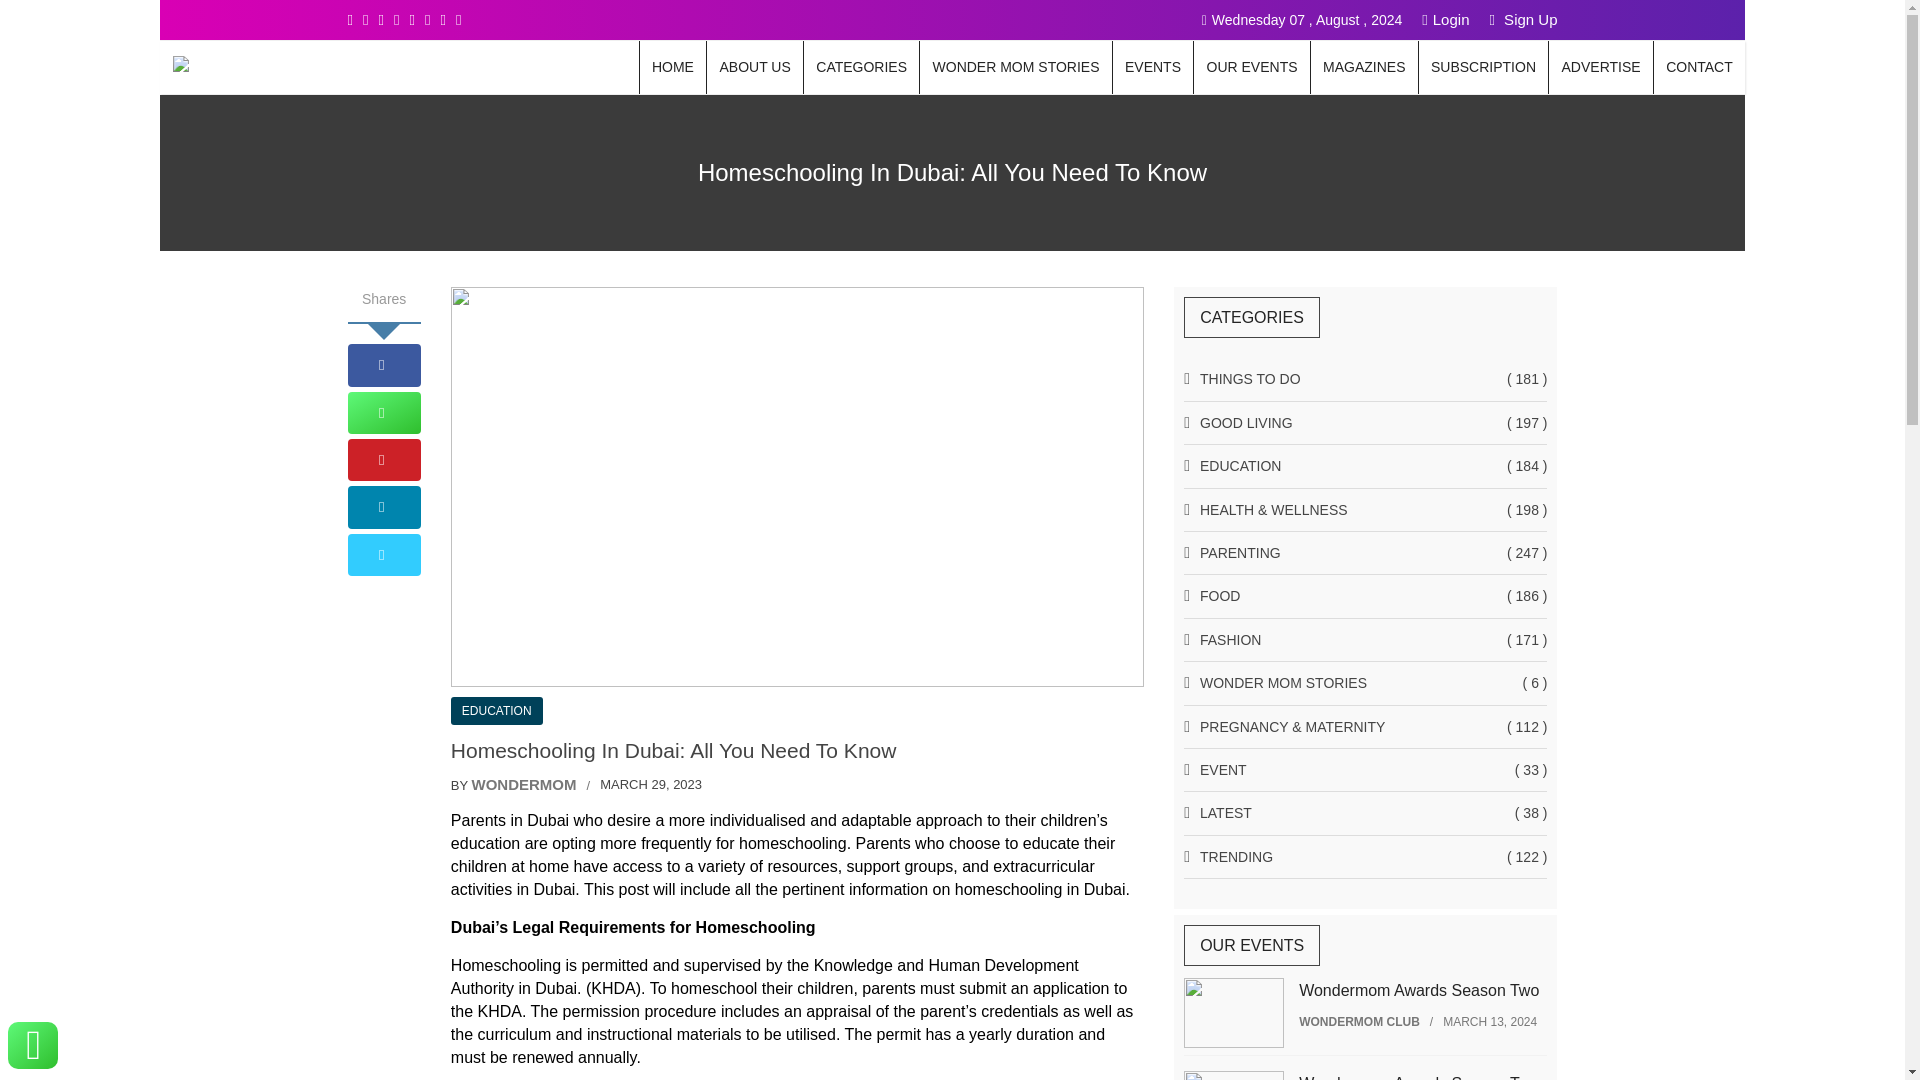 This screenshot has width=1920, height=1080. Describe the element at coordinates (1252, 67) in the screenshot. I see `OUR EVENTS` at that location.